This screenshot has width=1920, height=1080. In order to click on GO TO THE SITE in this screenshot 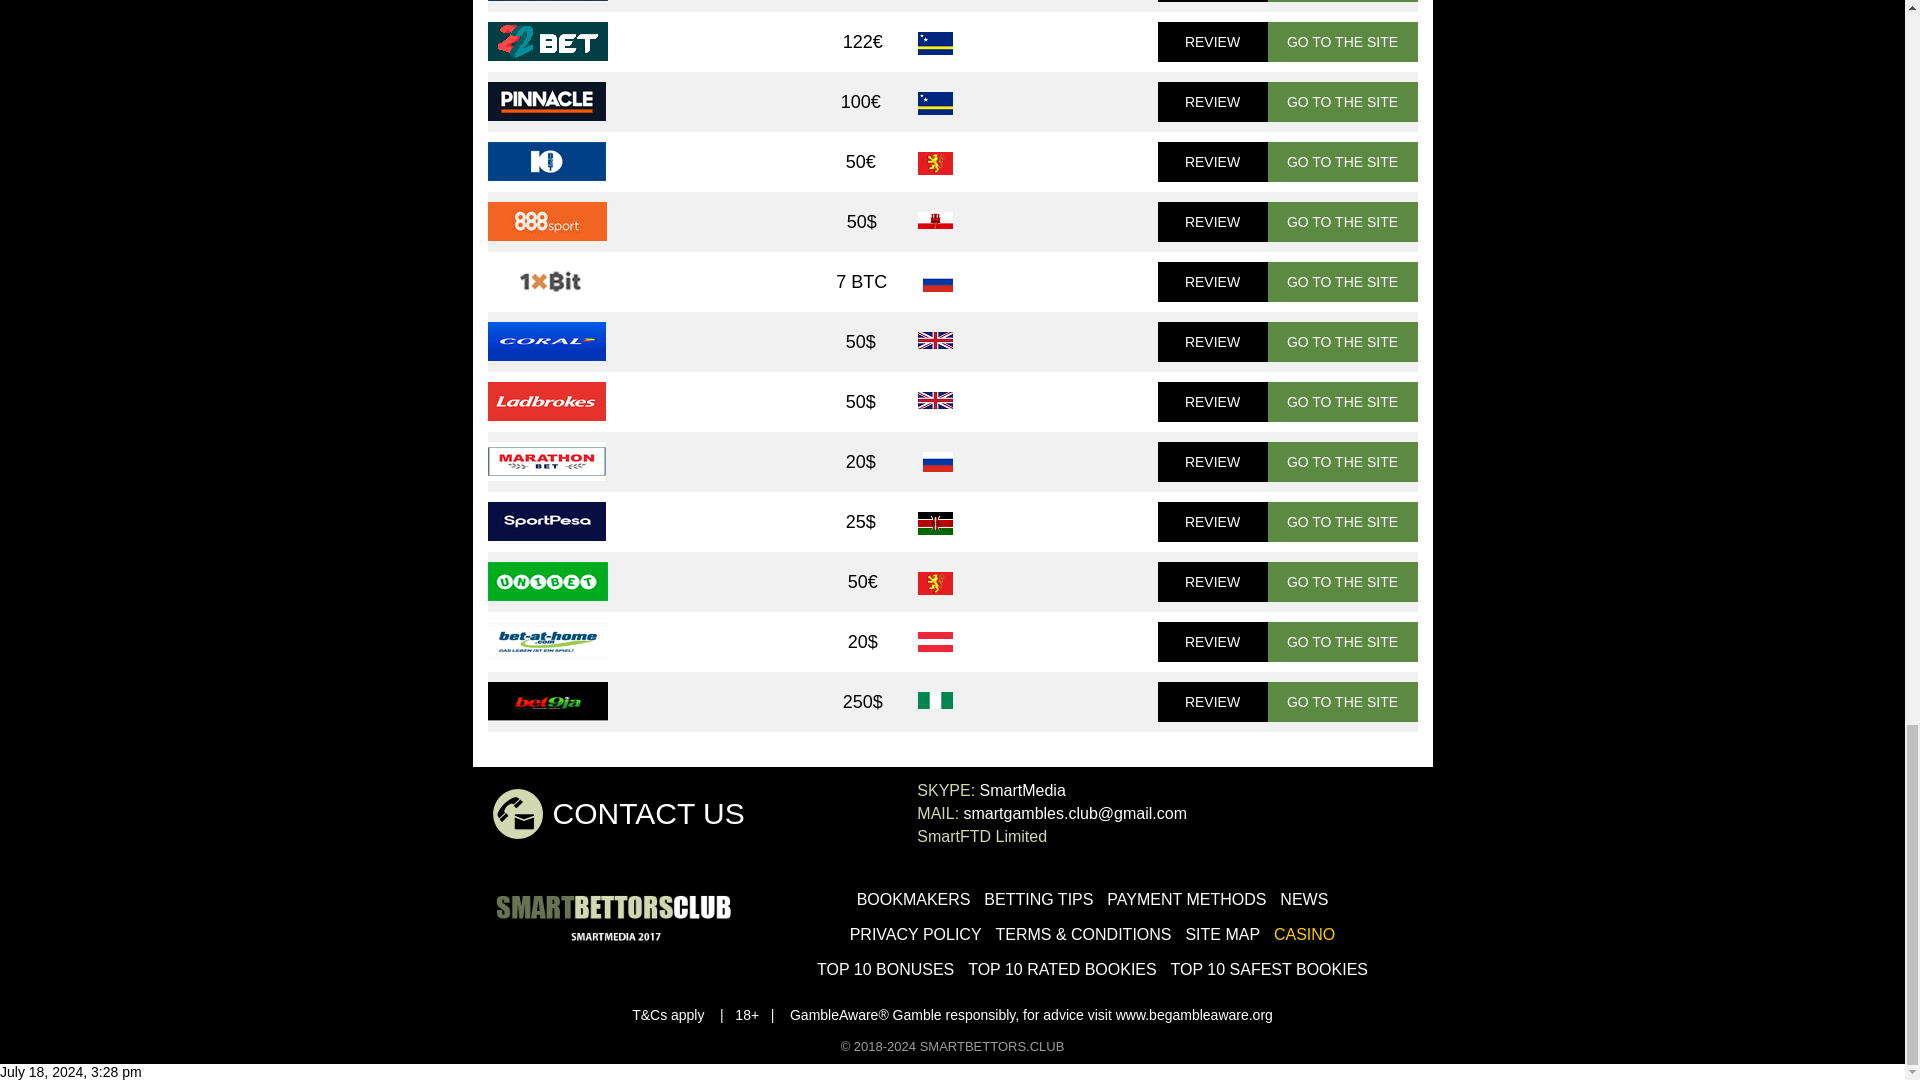, I will do `click(1342, 162)`.